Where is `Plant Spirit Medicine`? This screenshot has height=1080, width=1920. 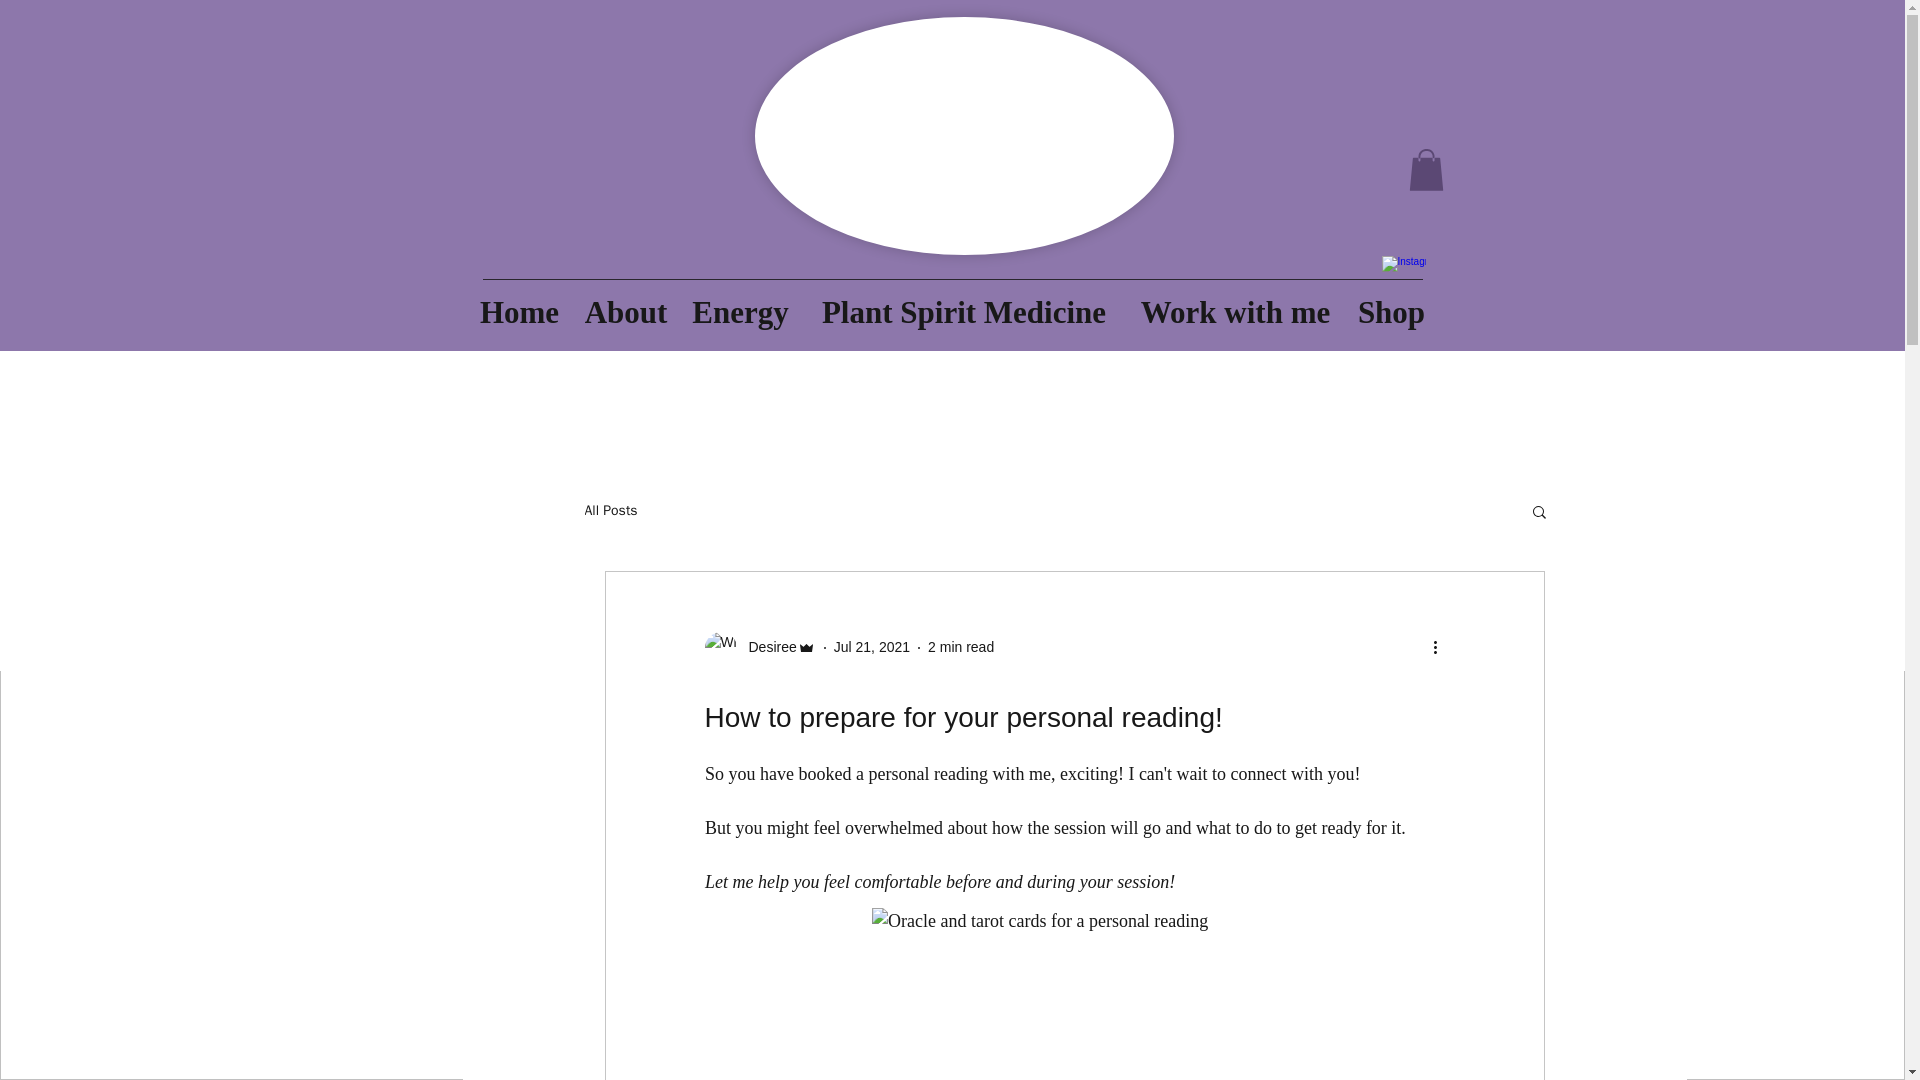 Plant Spirit Medicine is located at coordinates (964, 305).